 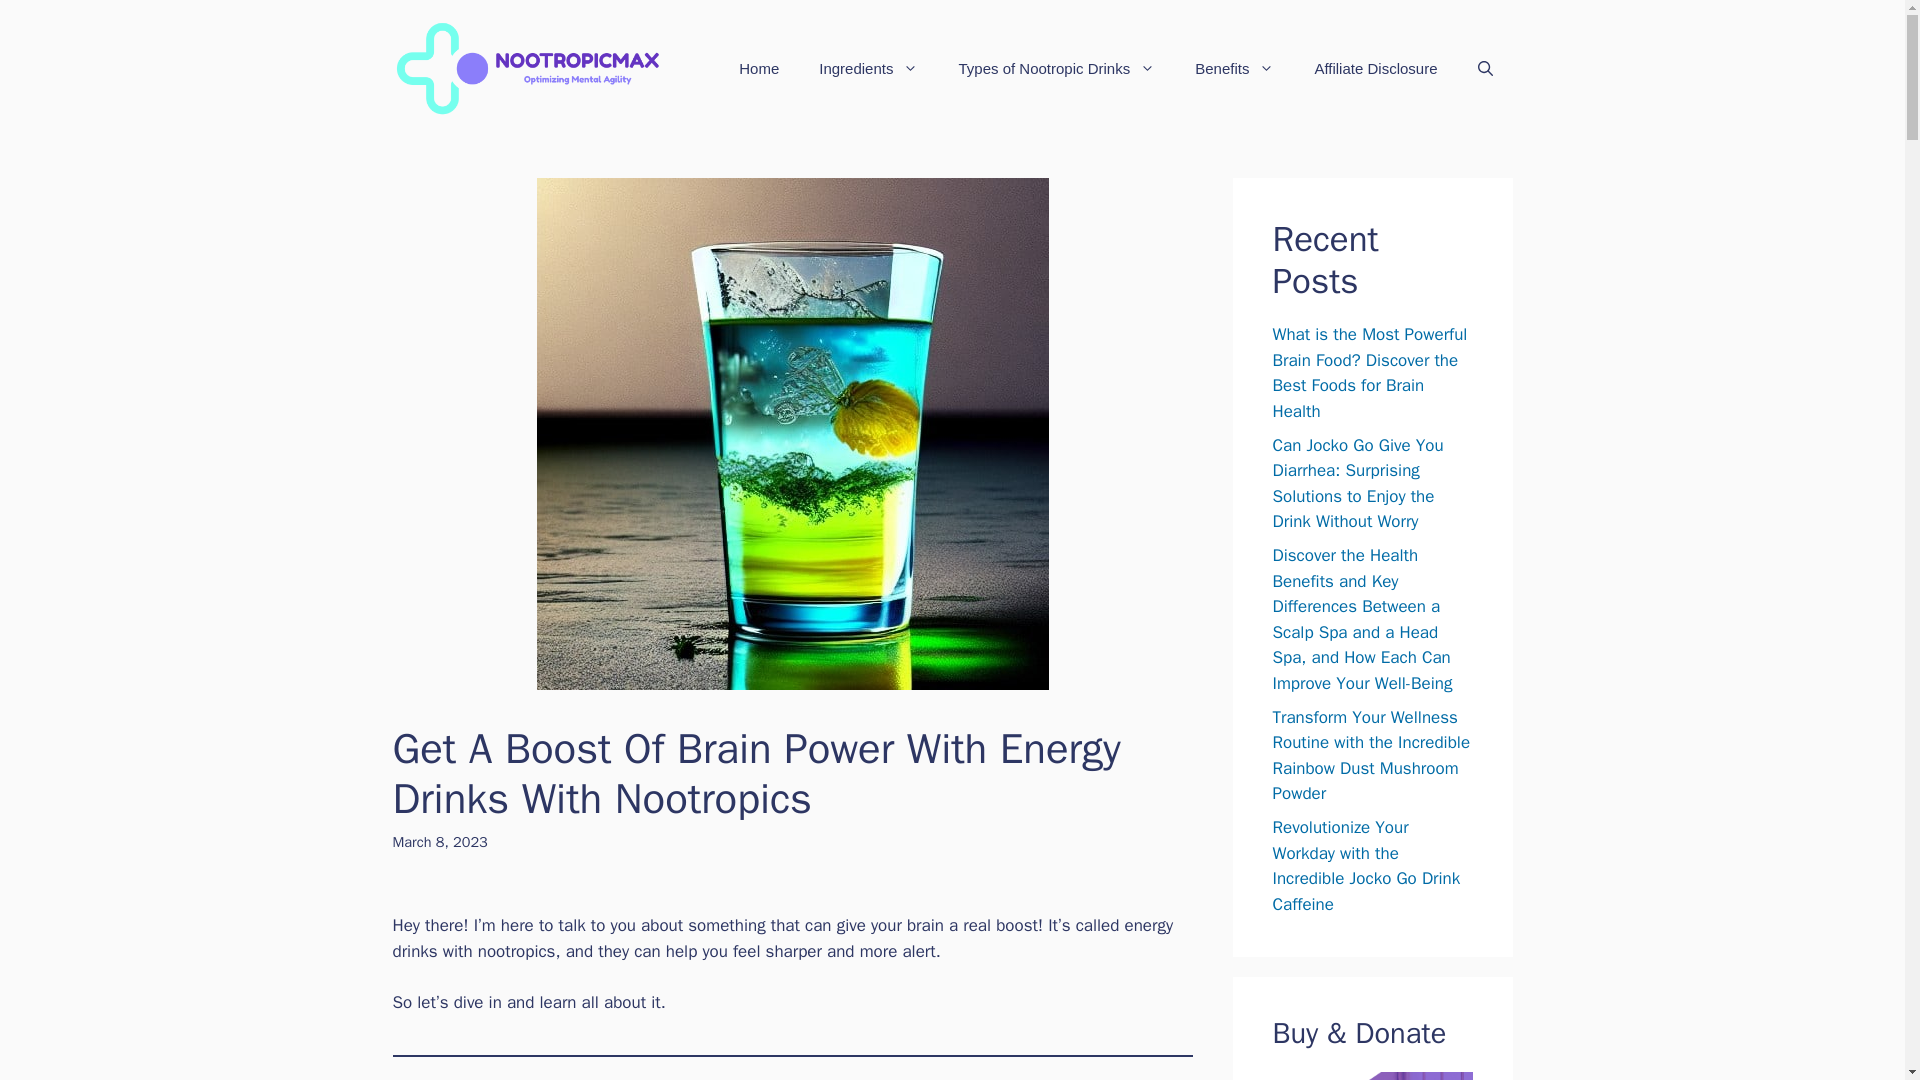 What do you see at coordinates (868, 68) in the screenshot?
I see `Ingredients` at bounding box center [868, 68].